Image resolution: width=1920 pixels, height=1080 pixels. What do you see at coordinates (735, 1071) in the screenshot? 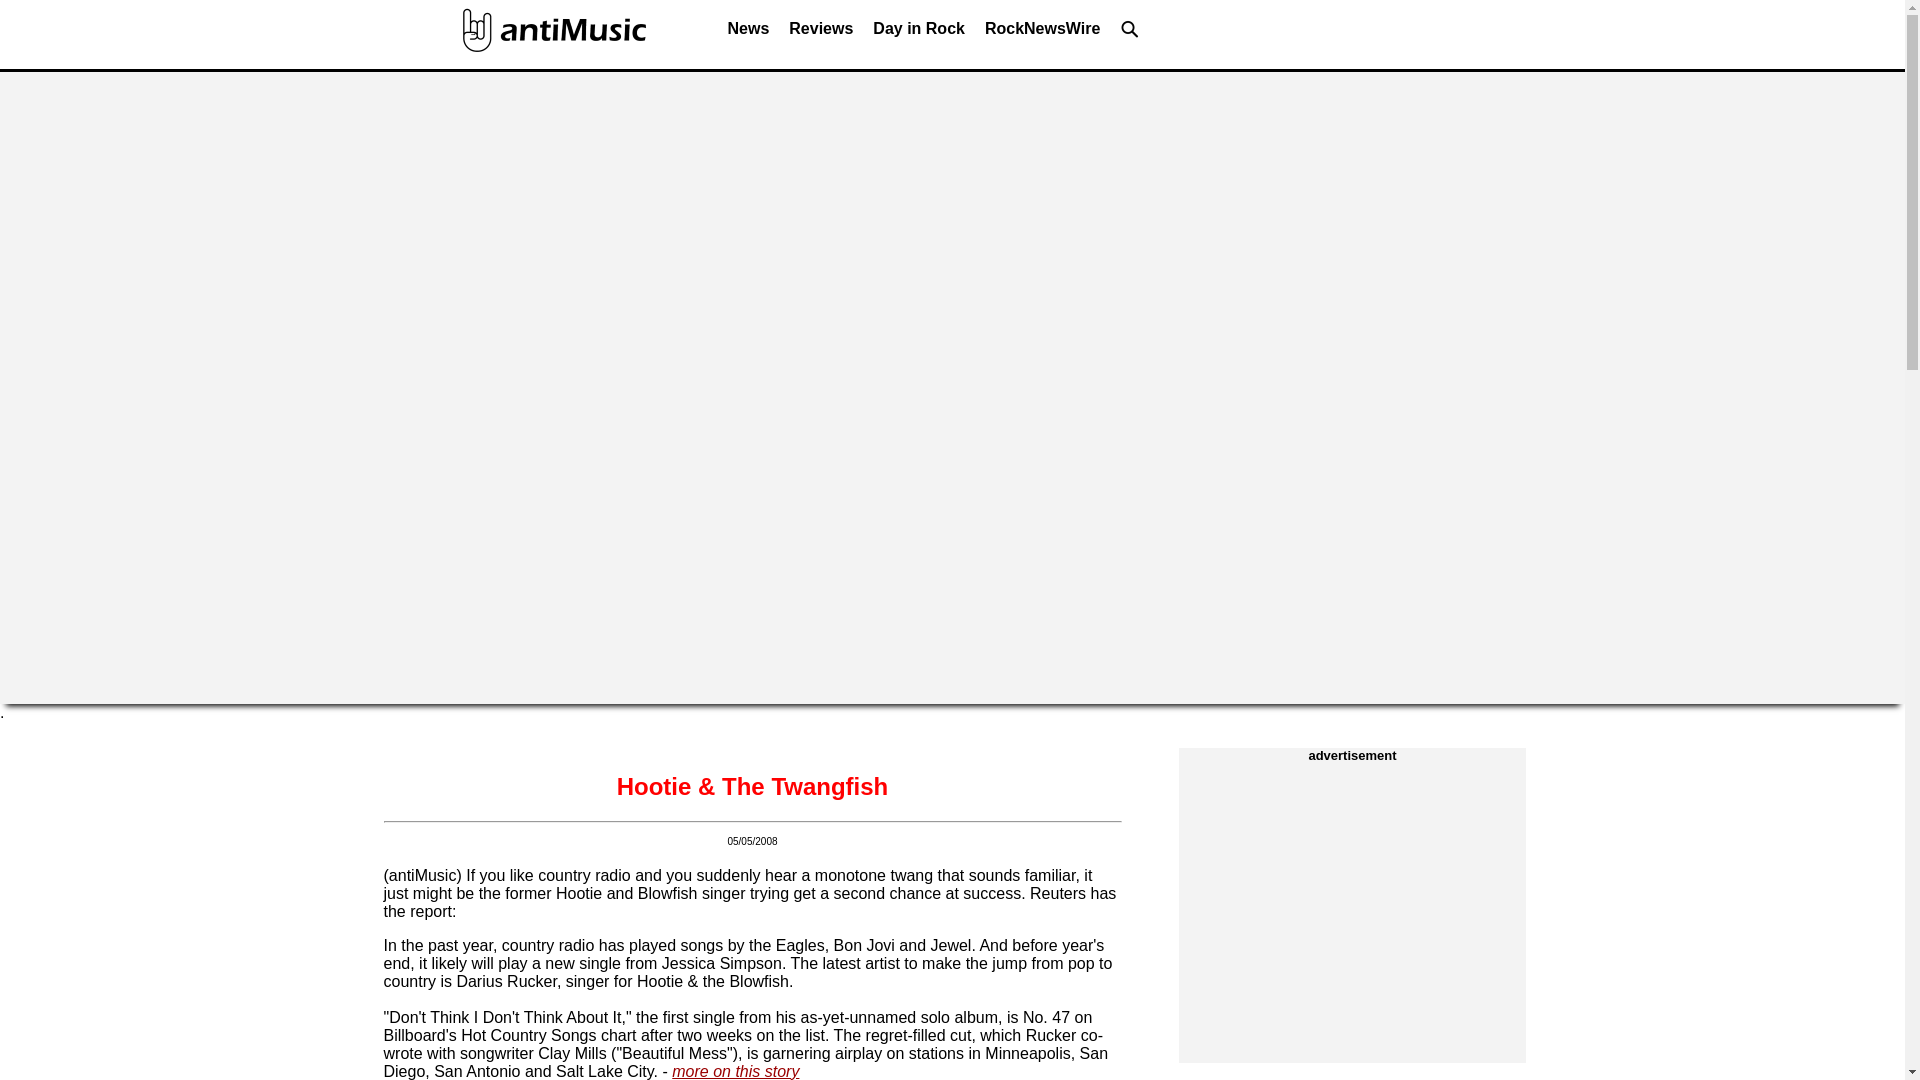
I see `more on this story` at bounding box center [735, 1071].